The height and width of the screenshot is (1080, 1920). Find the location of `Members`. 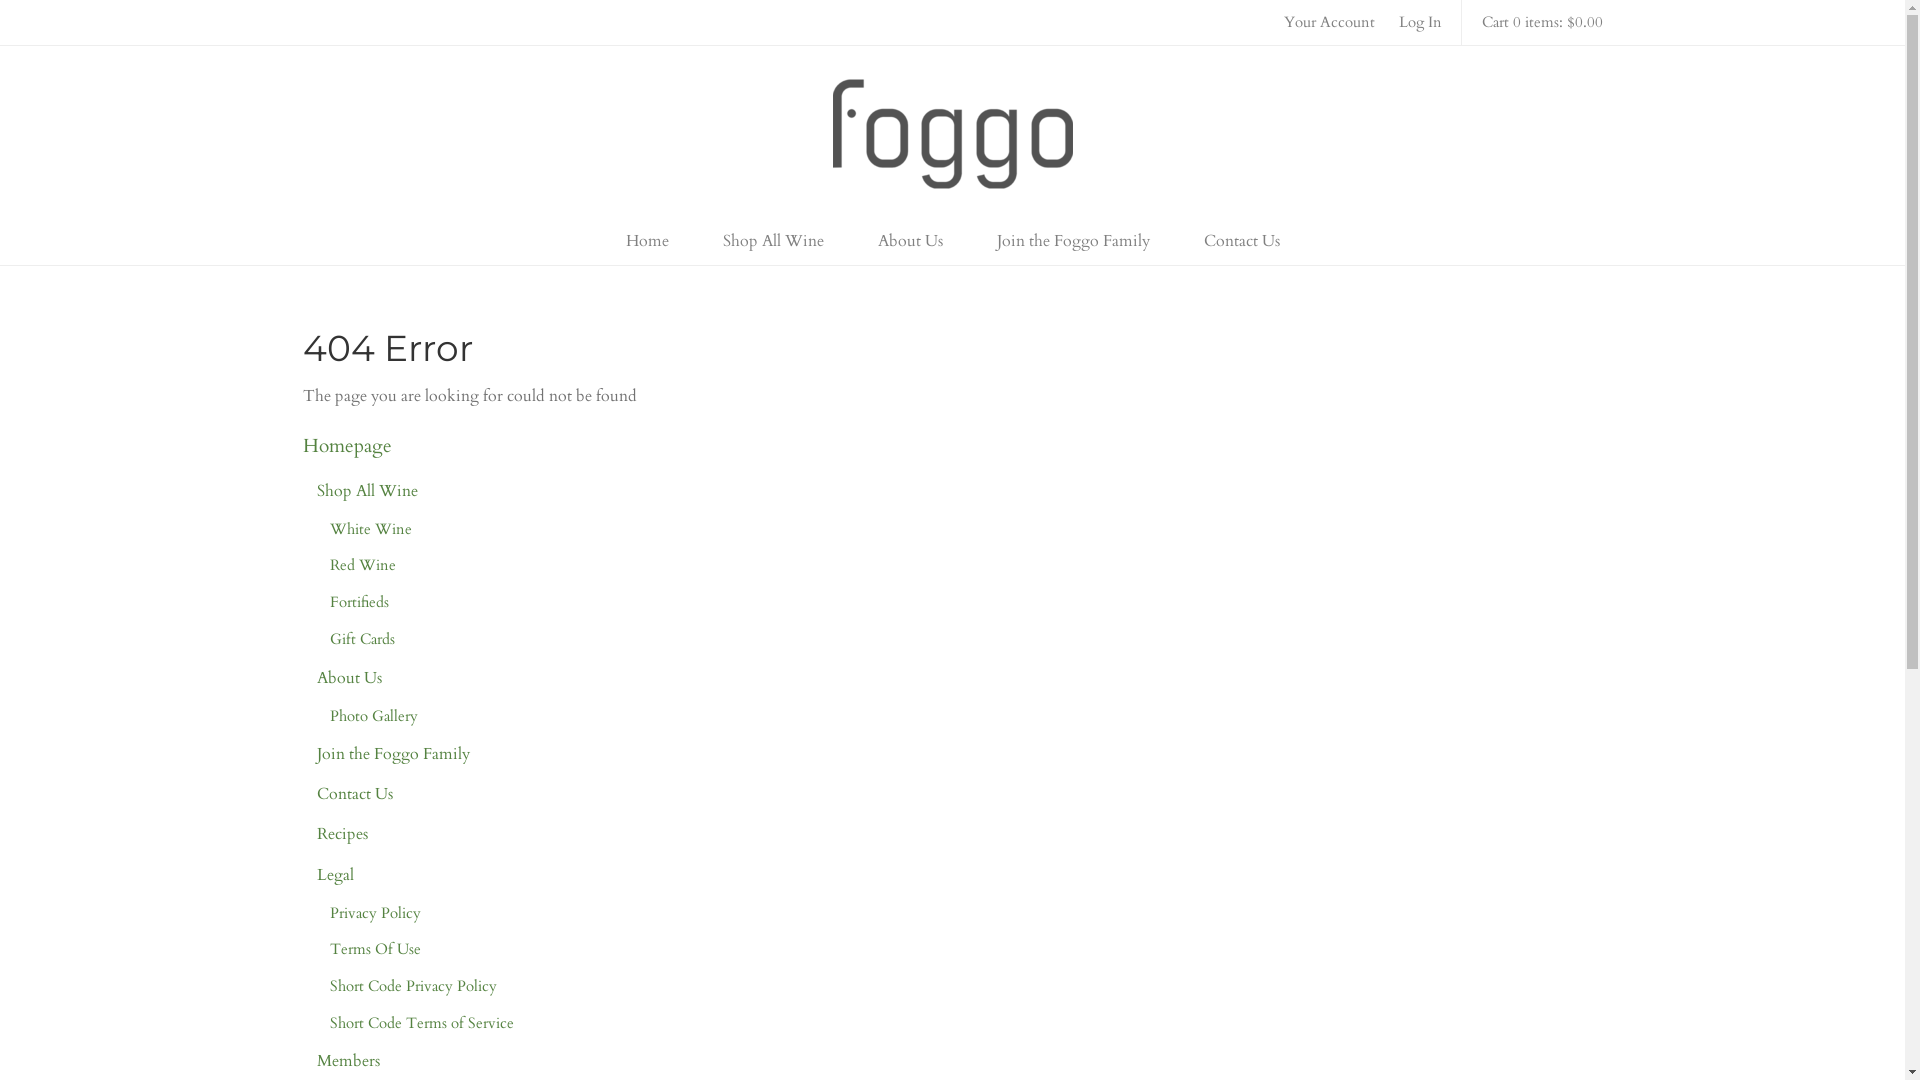

Members is located at coordinates (348, 1061).